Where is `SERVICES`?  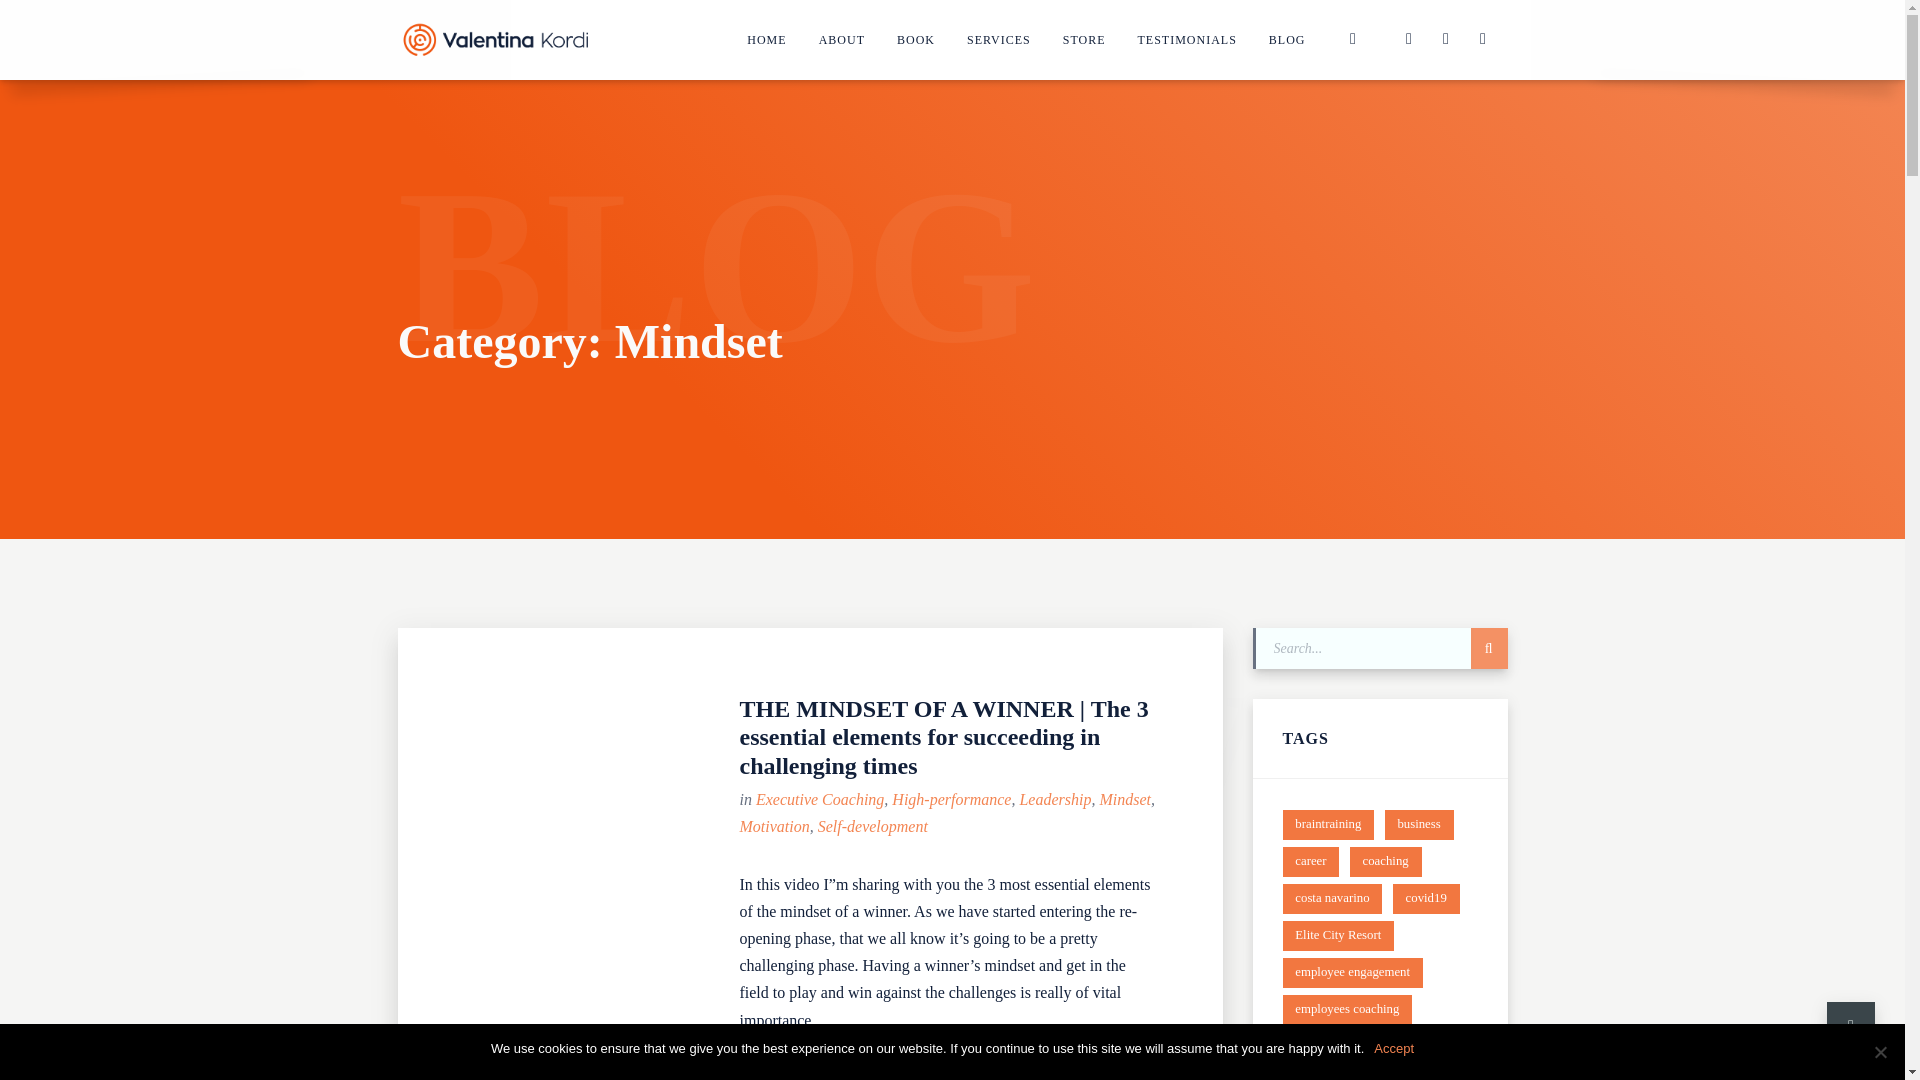 SERVICES is located at coordinates (998, 40).